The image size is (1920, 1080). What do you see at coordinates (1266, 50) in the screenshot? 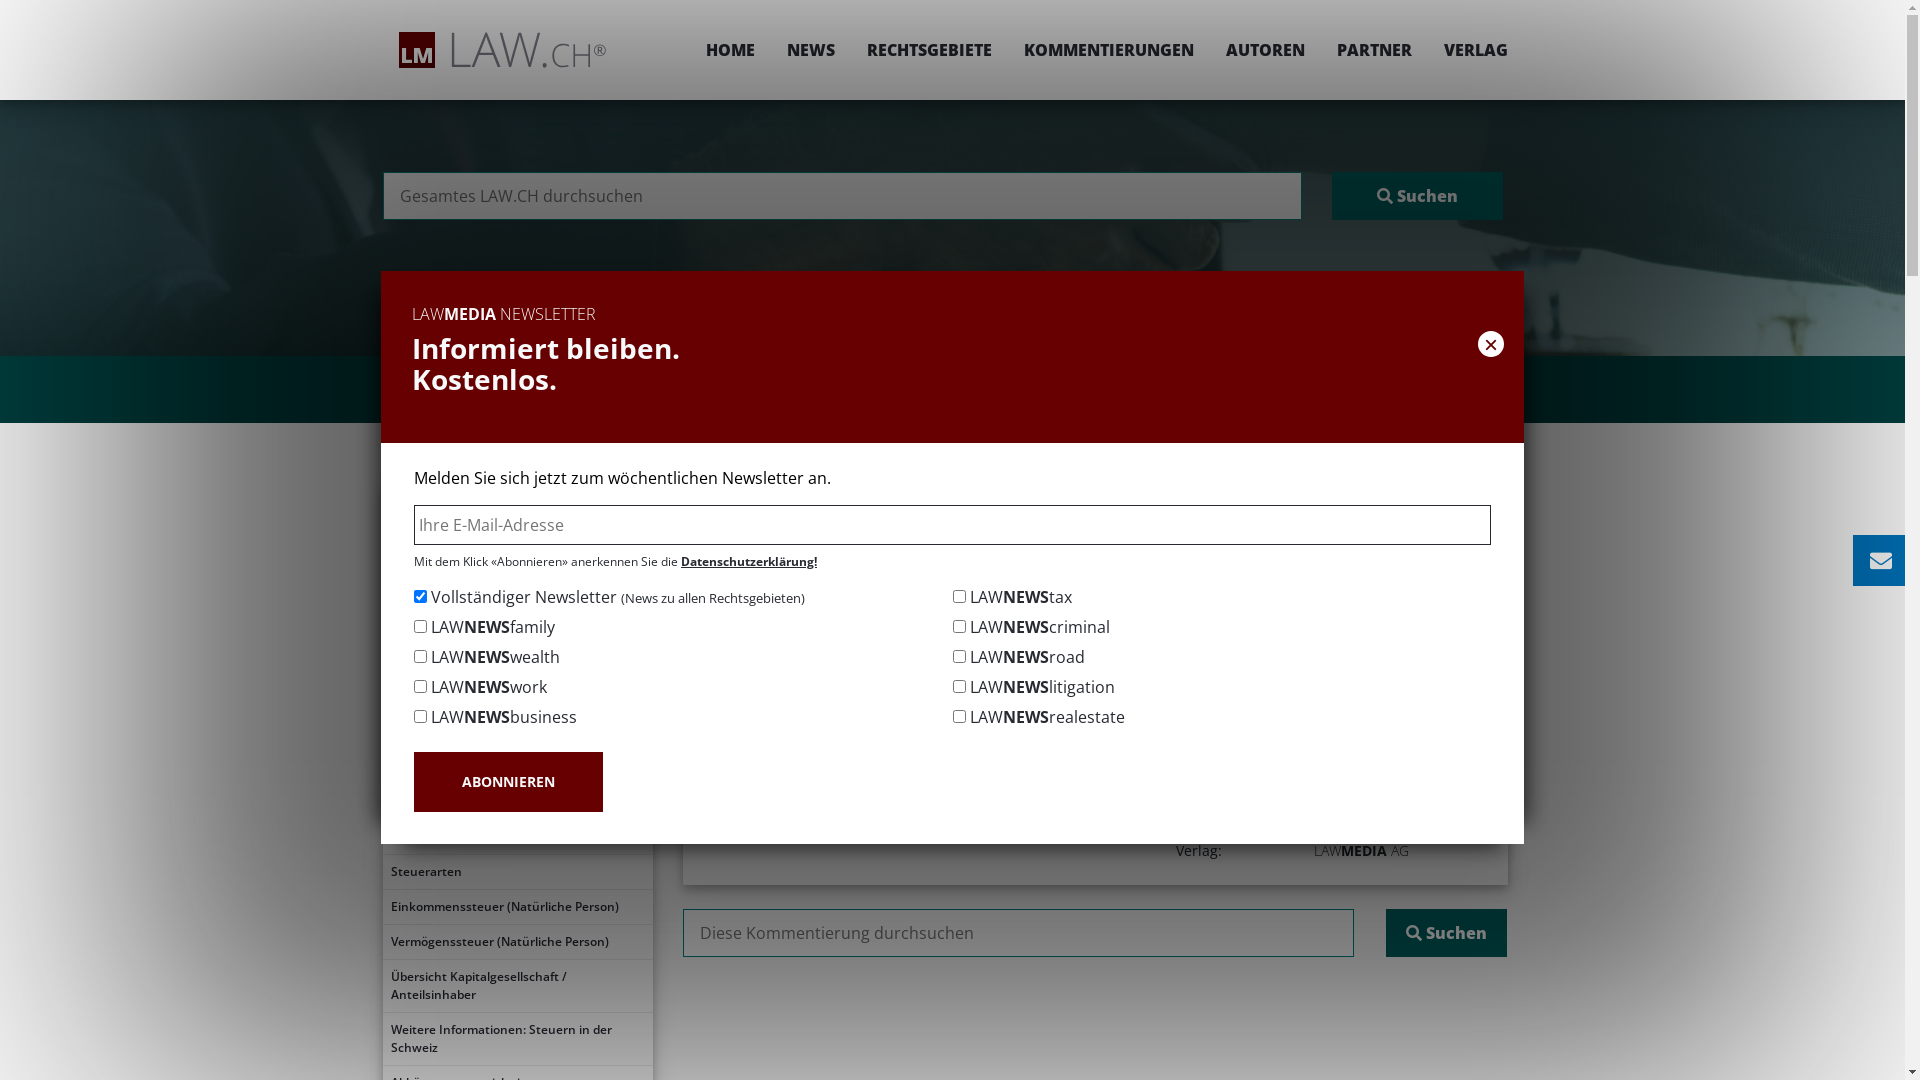
I see `AUTOREN` at bounding box center [1266, 50].